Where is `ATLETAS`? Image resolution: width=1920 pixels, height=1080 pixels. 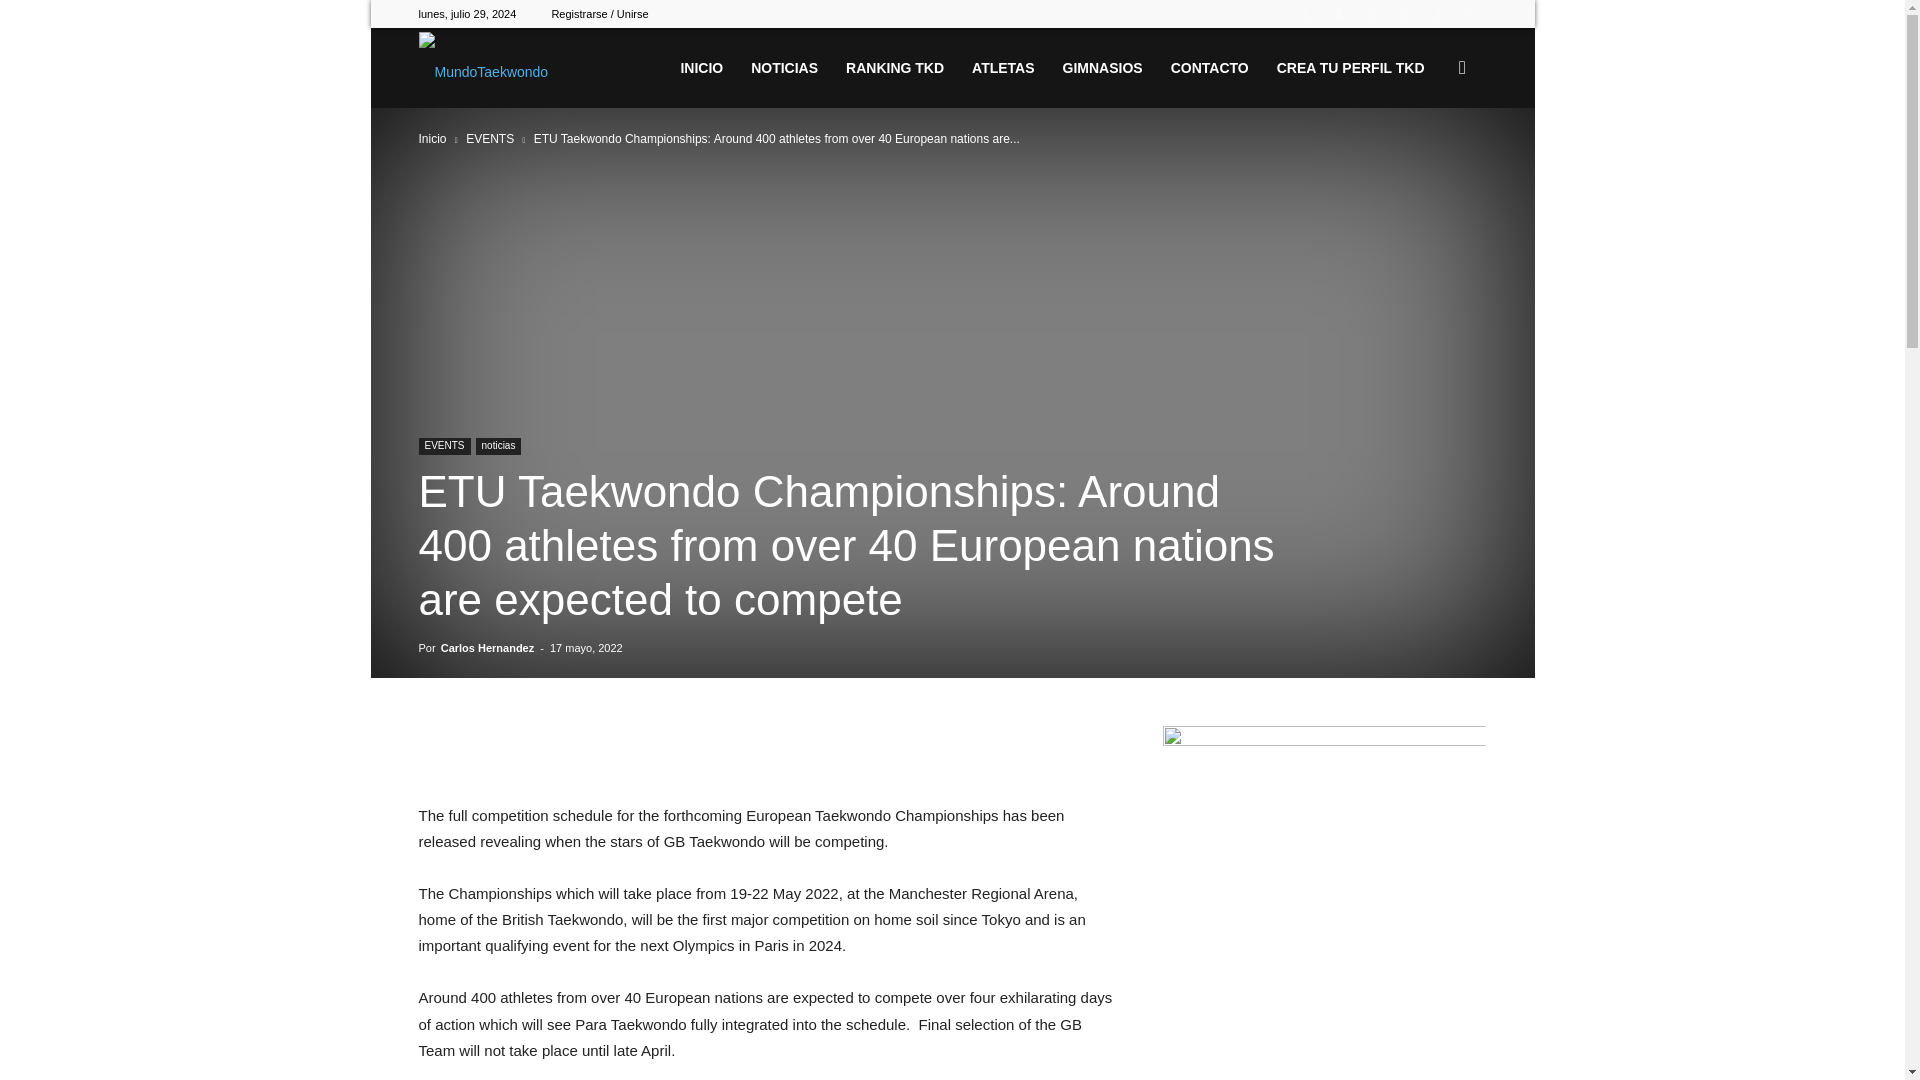 ATLETAS is located at coordinates (1003, 68).